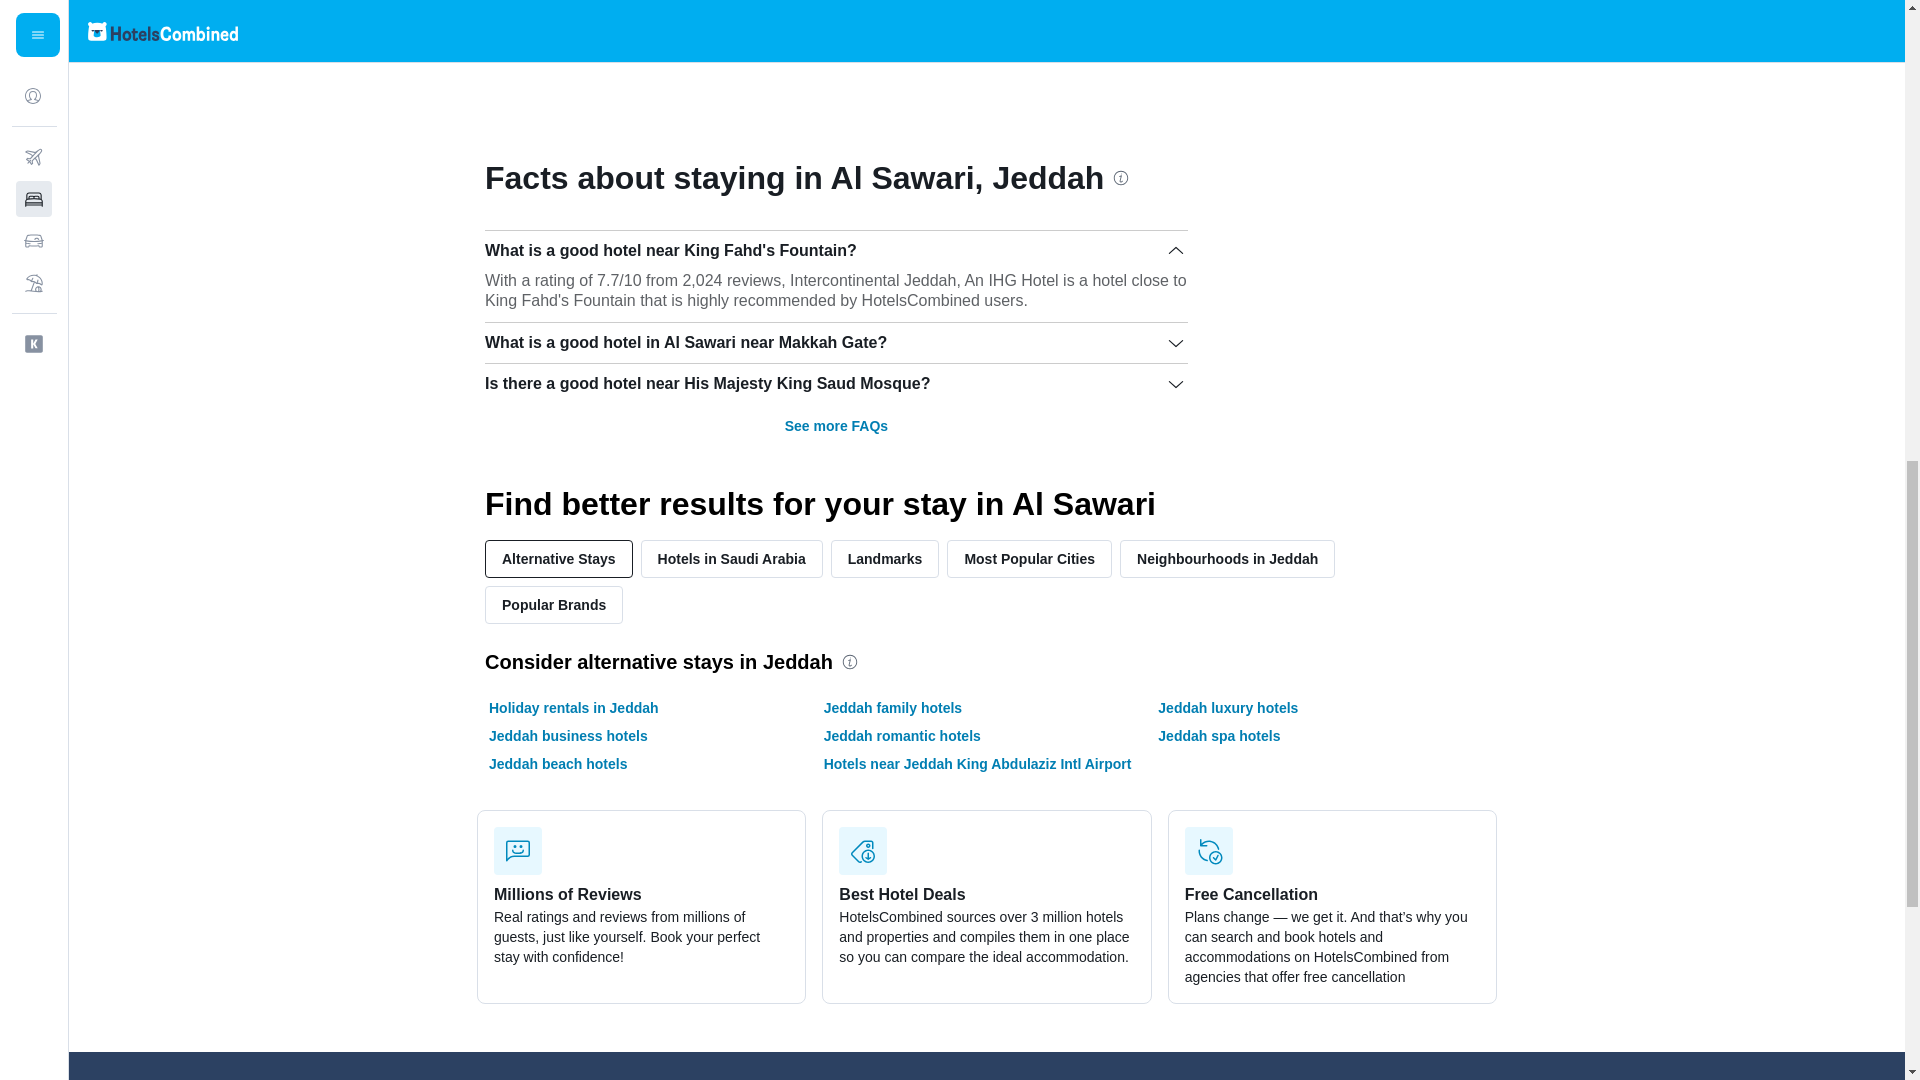 This screenshot has width=1920, height=1080. Describe the element at coordinates (574, 708) in the screenshot. I see `Holiday rentals in Jeddah` at that location.